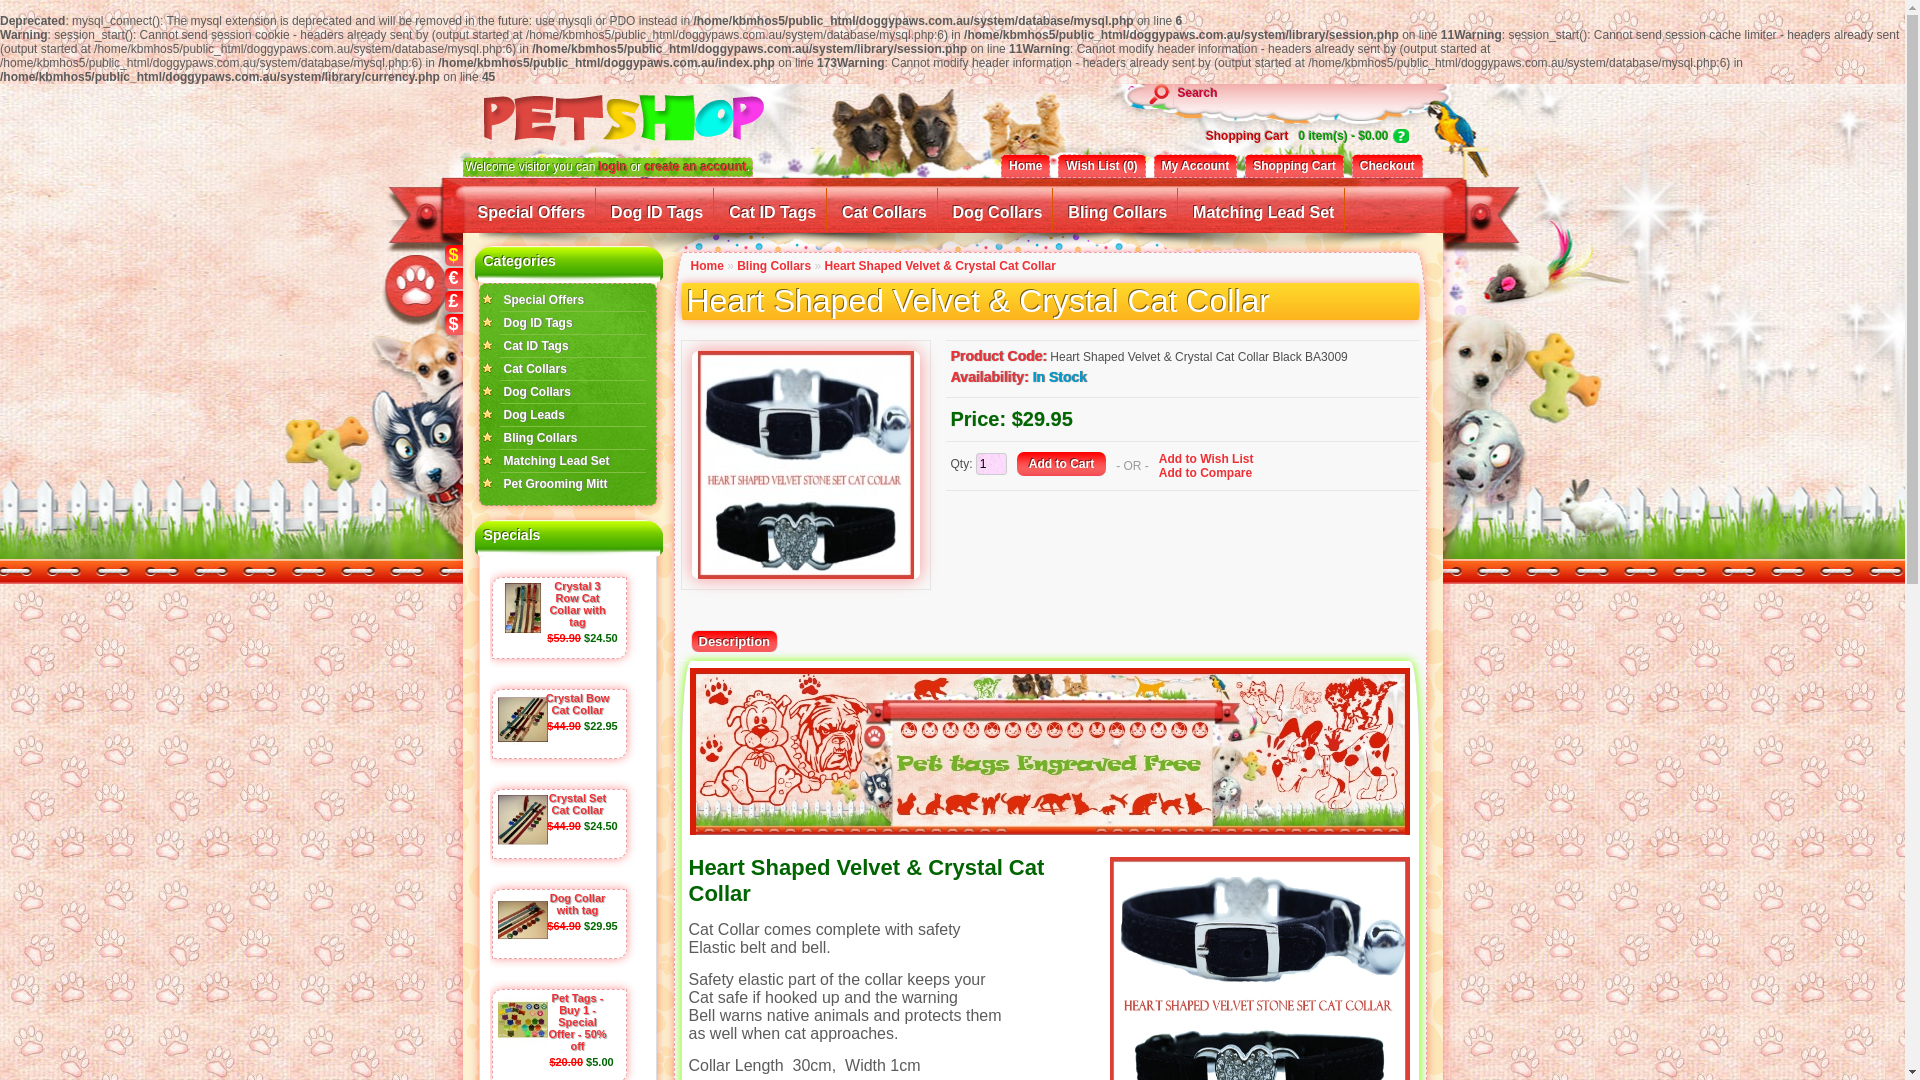 The width and height of the screenshot is (1920, 1080). I want to click on $, so click(453, 324).